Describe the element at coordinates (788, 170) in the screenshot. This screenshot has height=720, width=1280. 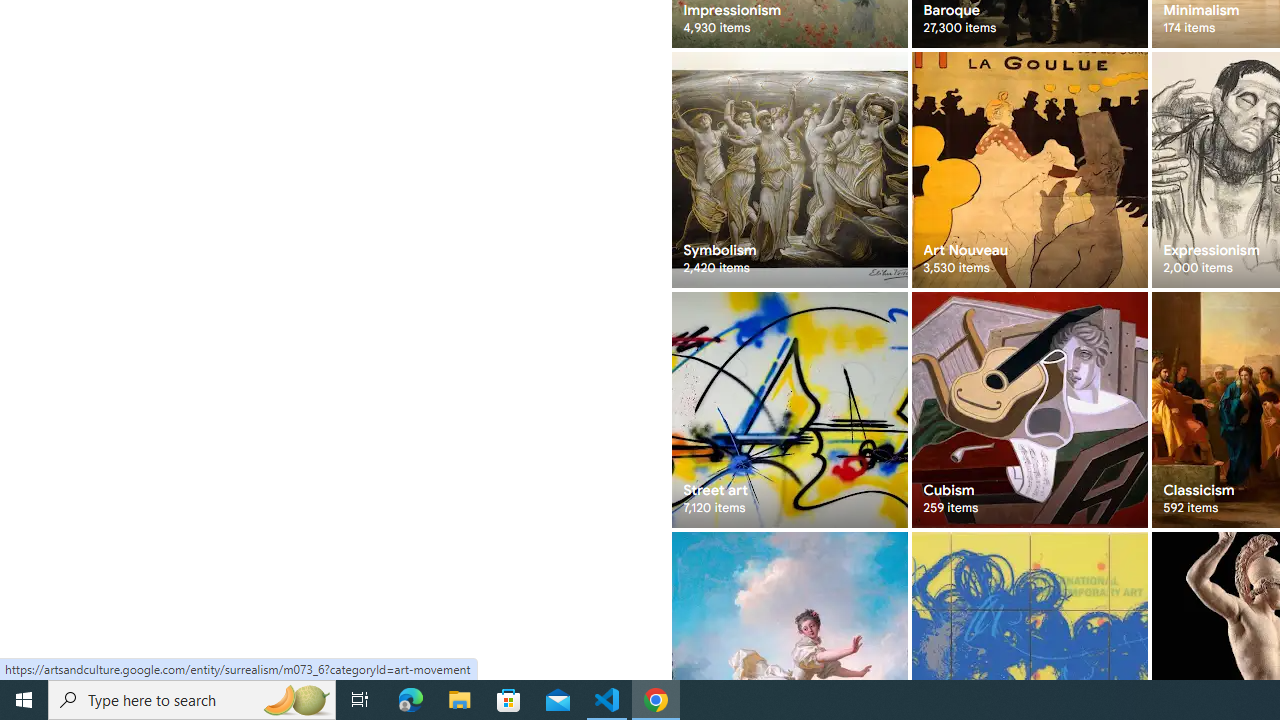
I see `Symbolism 2,420 items` at that location.